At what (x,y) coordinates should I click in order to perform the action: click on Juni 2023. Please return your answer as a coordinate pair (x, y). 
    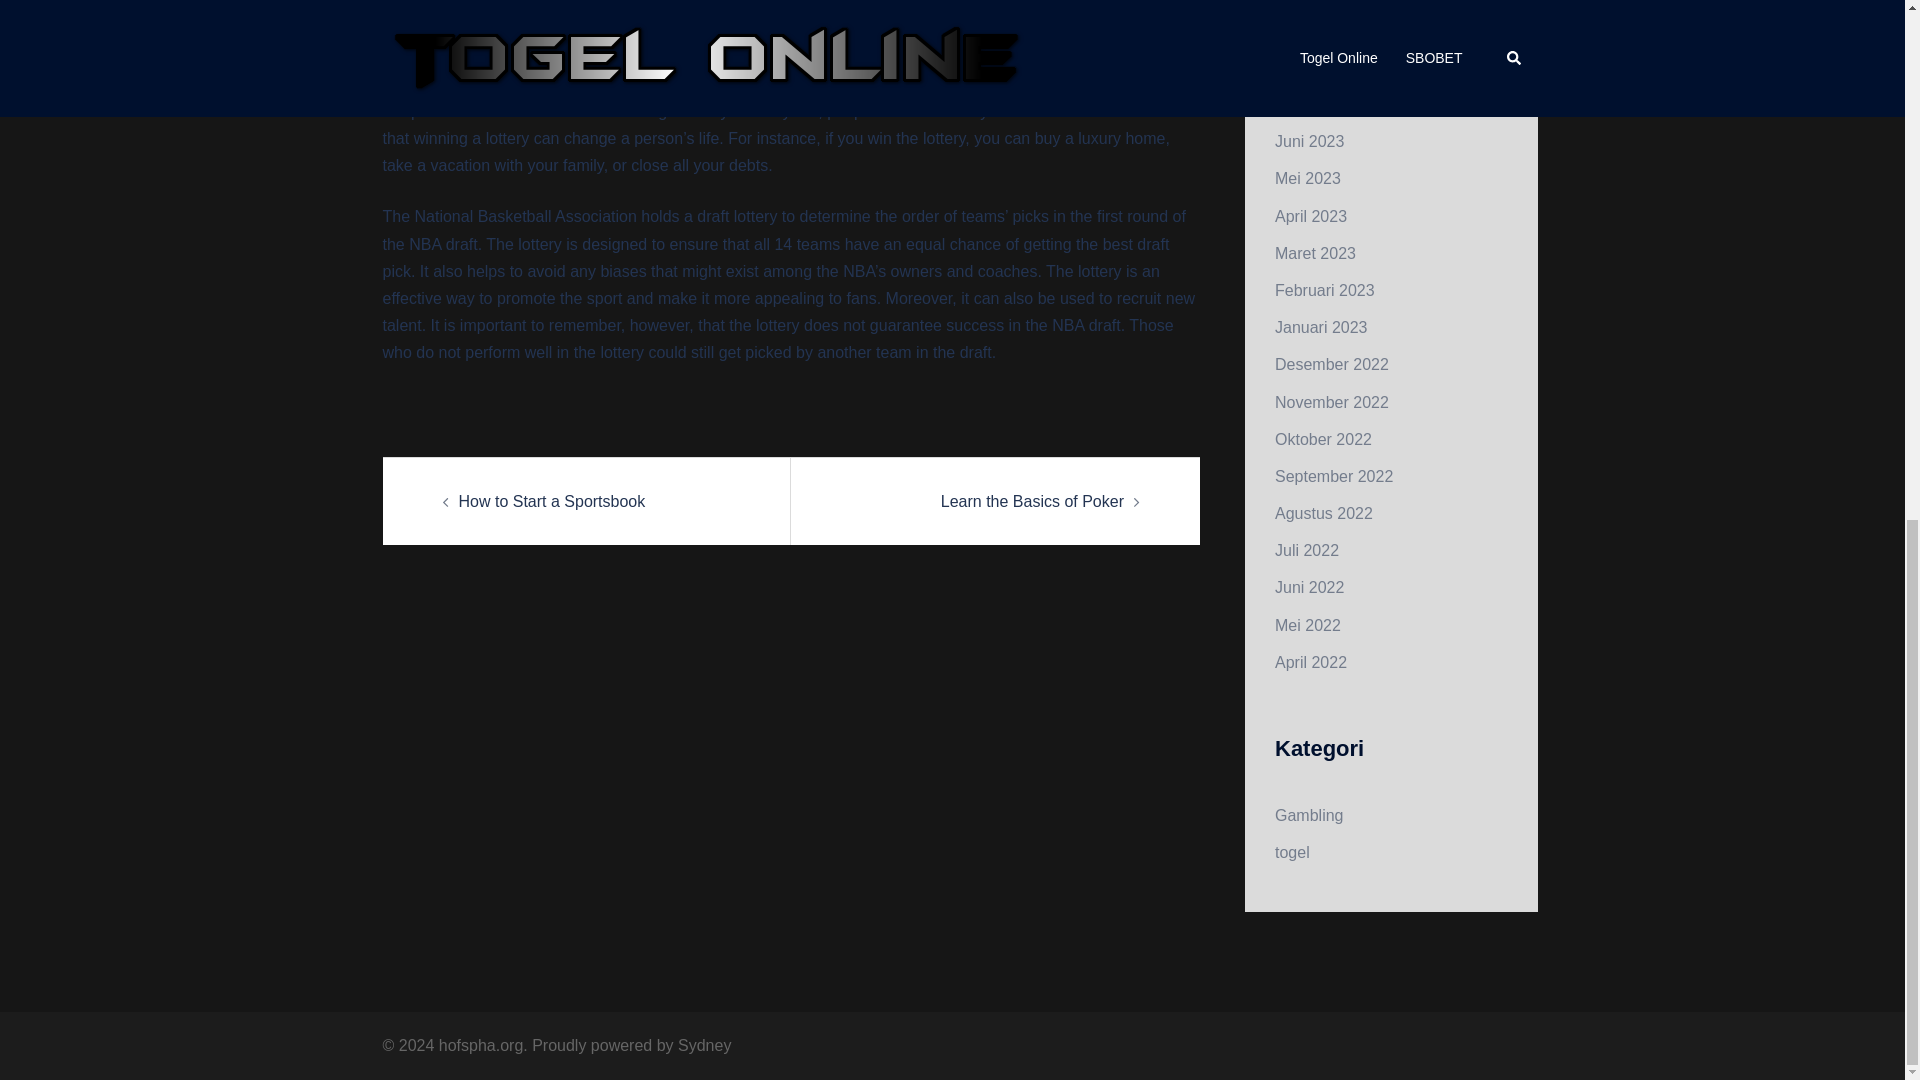
    Looking at the image, I should click on (1309, 141).